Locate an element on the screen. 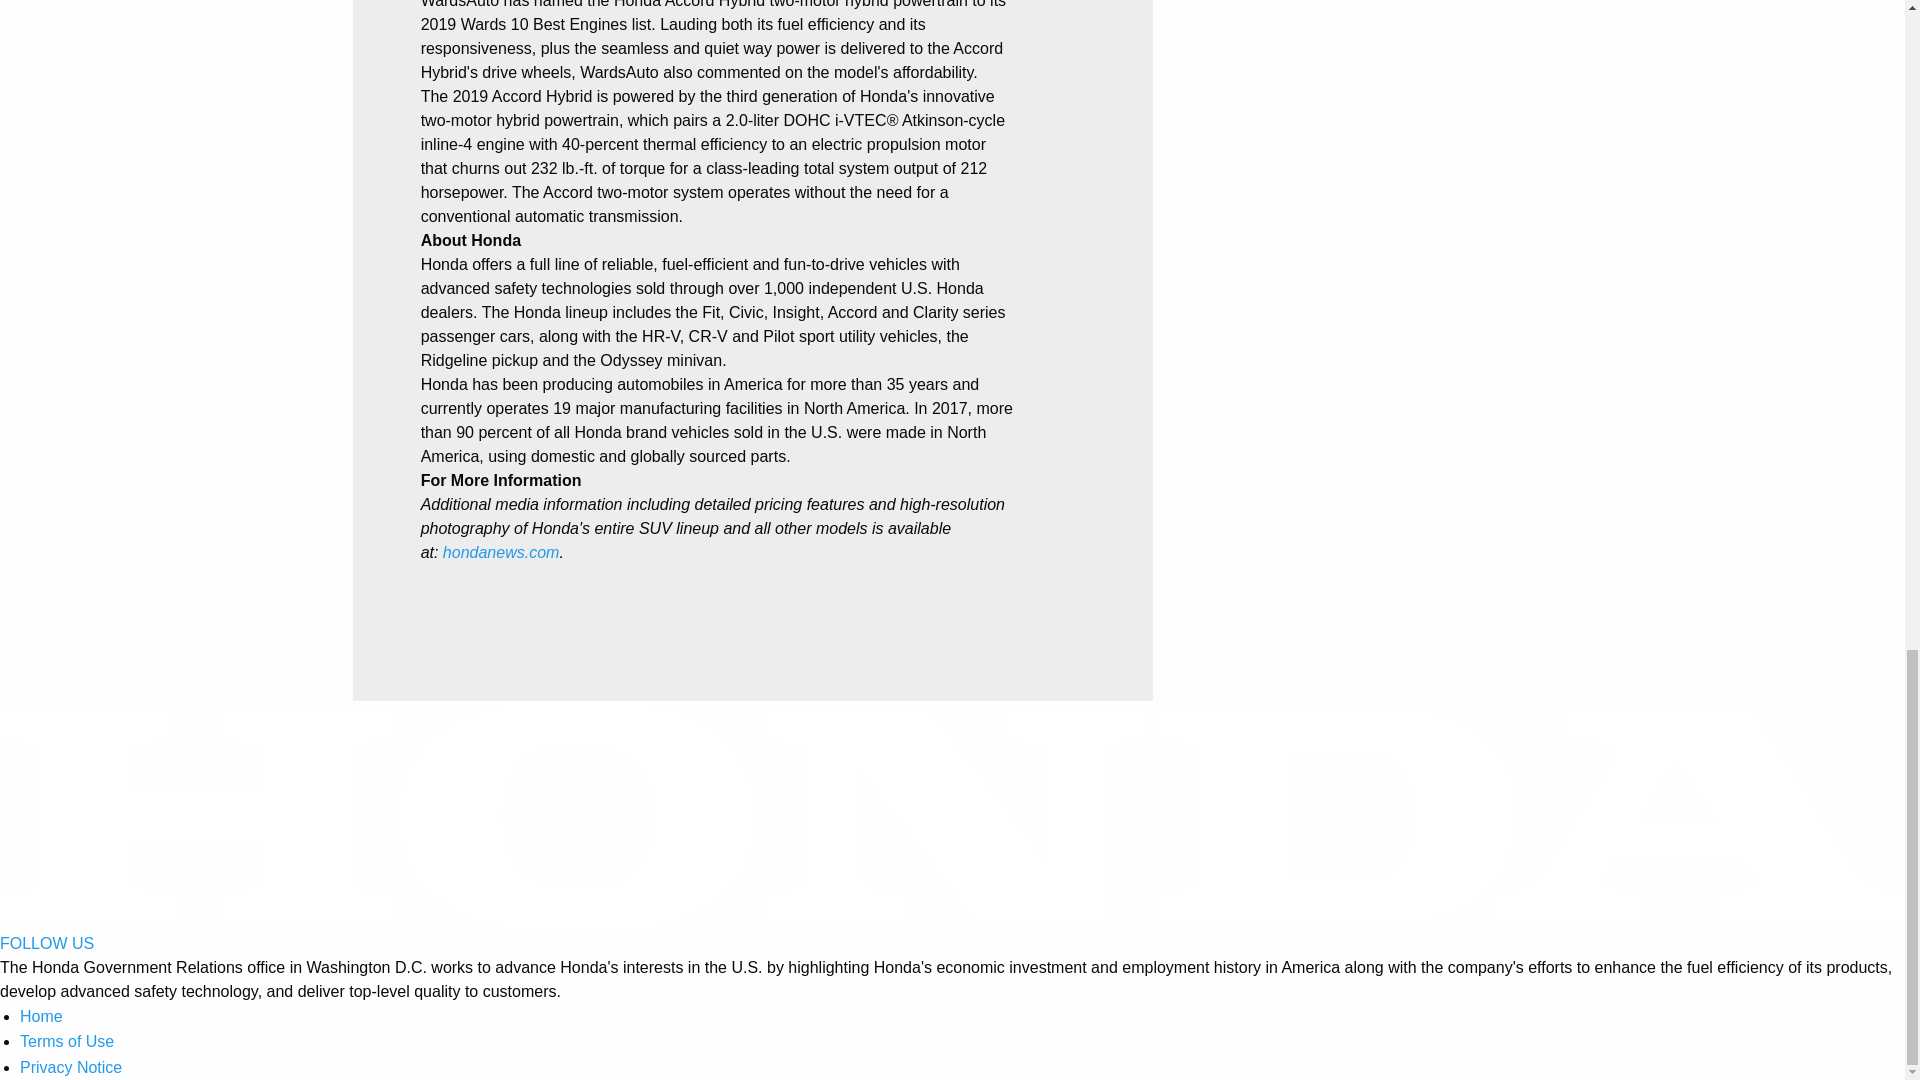 The image size is (1920, 1080). hondanews.com is located at coordinates (502, 552).